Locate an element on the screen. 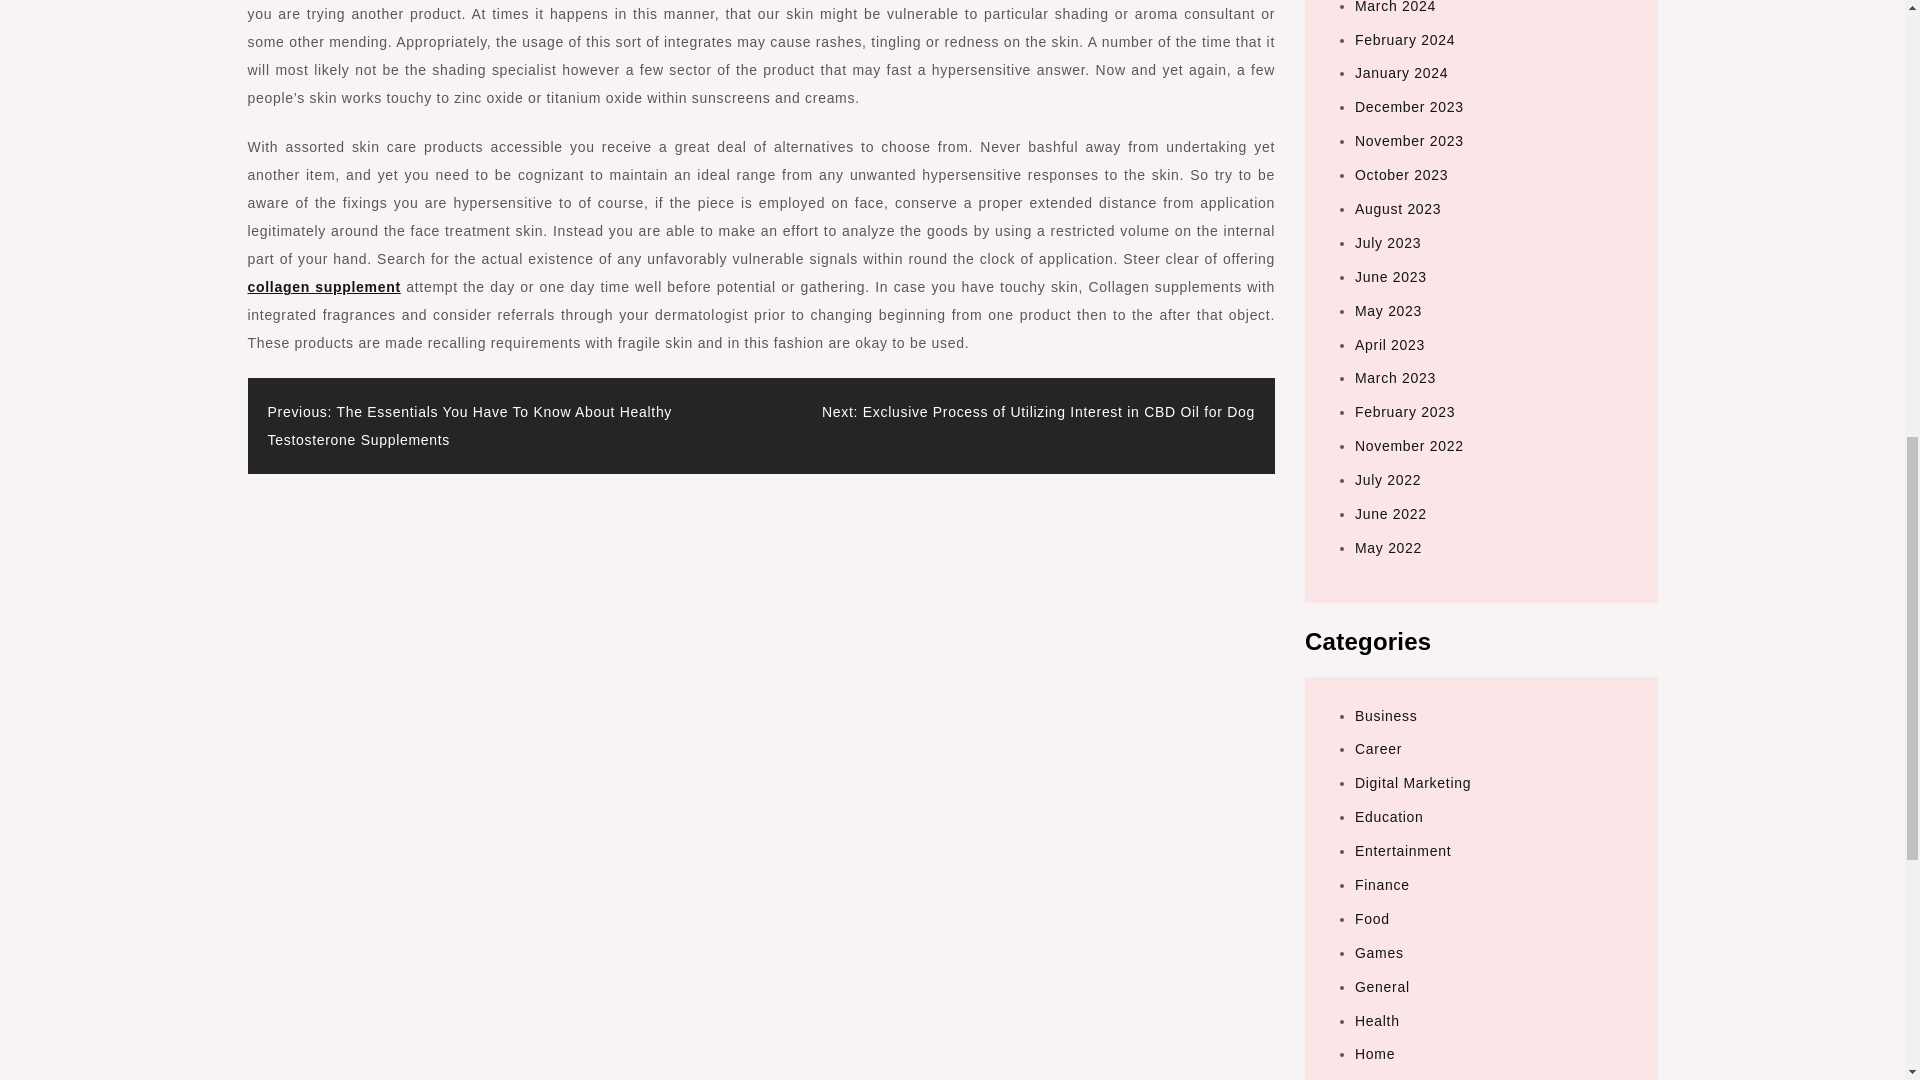  July 2022 is located at coordinates (1388, 480).